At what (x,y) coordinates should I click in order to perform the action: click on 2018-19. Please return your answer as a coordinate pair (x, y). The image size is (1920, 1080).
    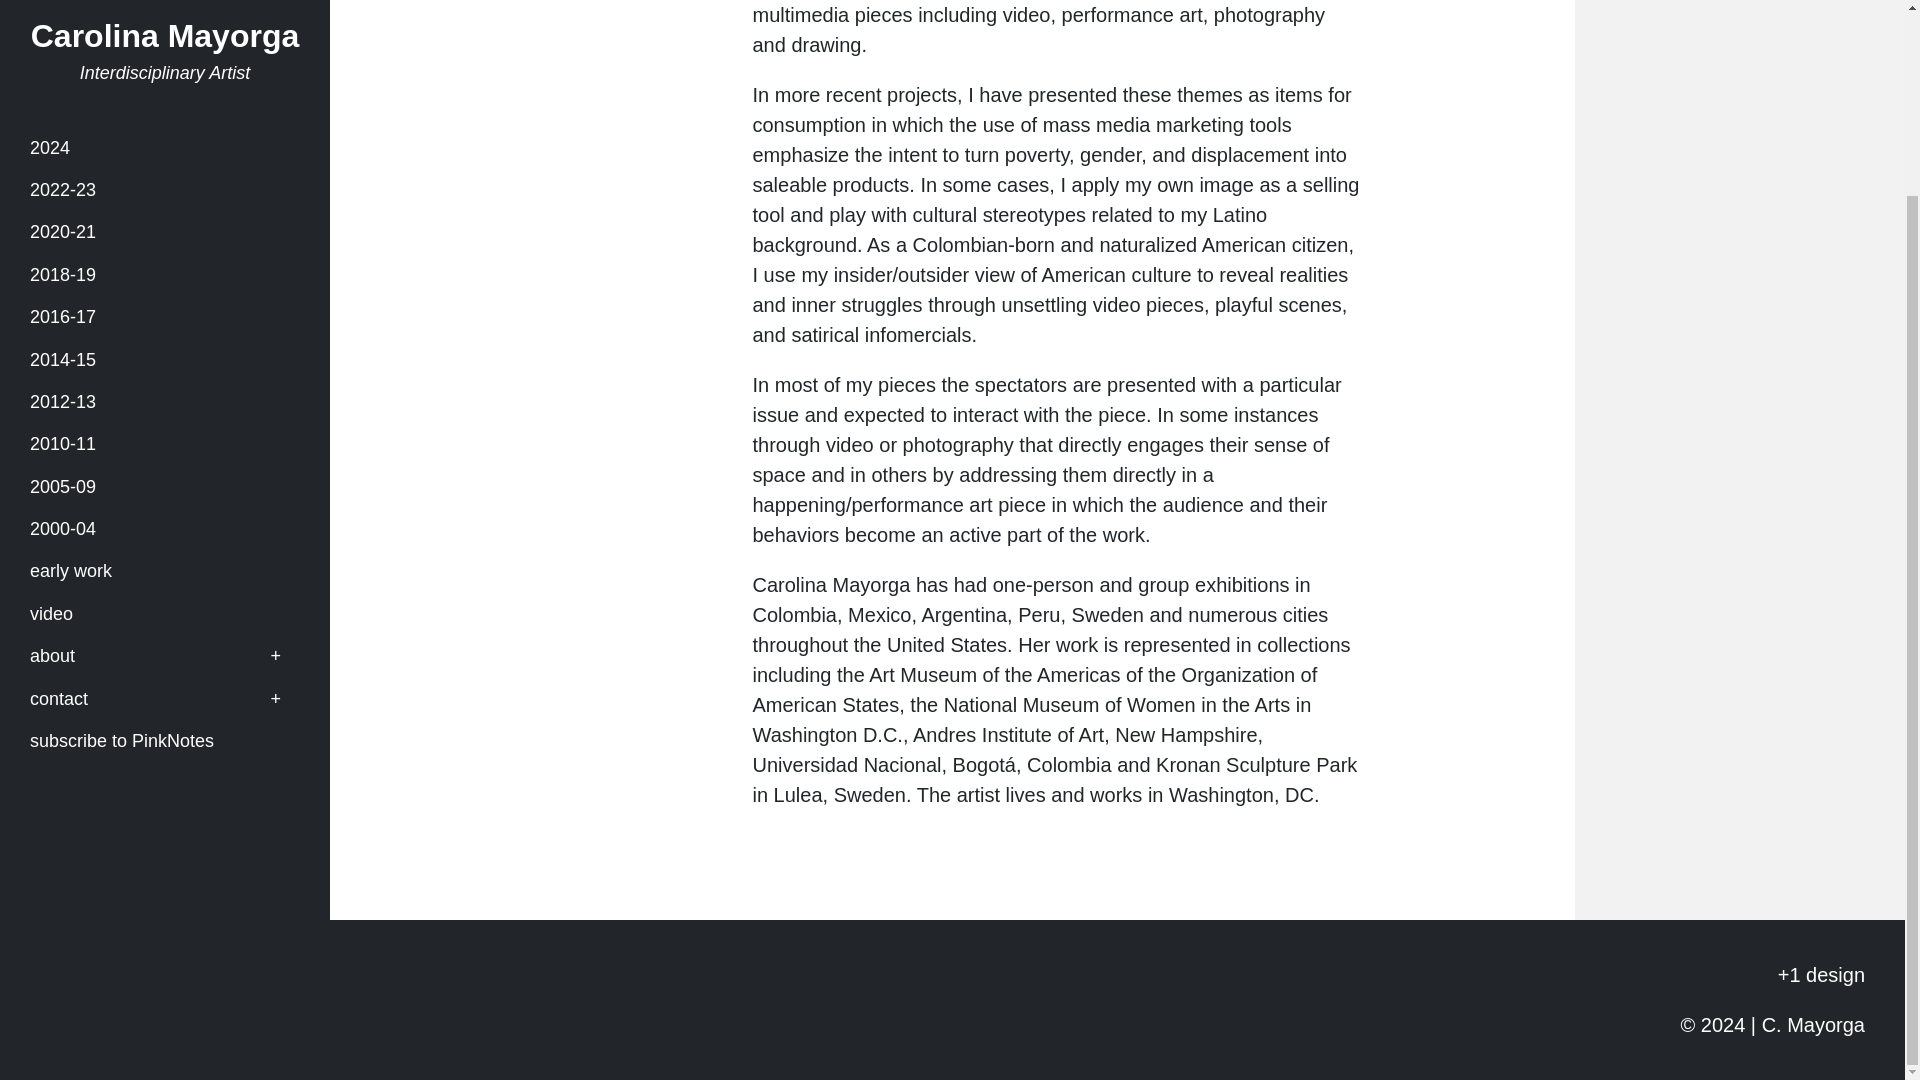
    Looking at the image, I should click on (164, 50).